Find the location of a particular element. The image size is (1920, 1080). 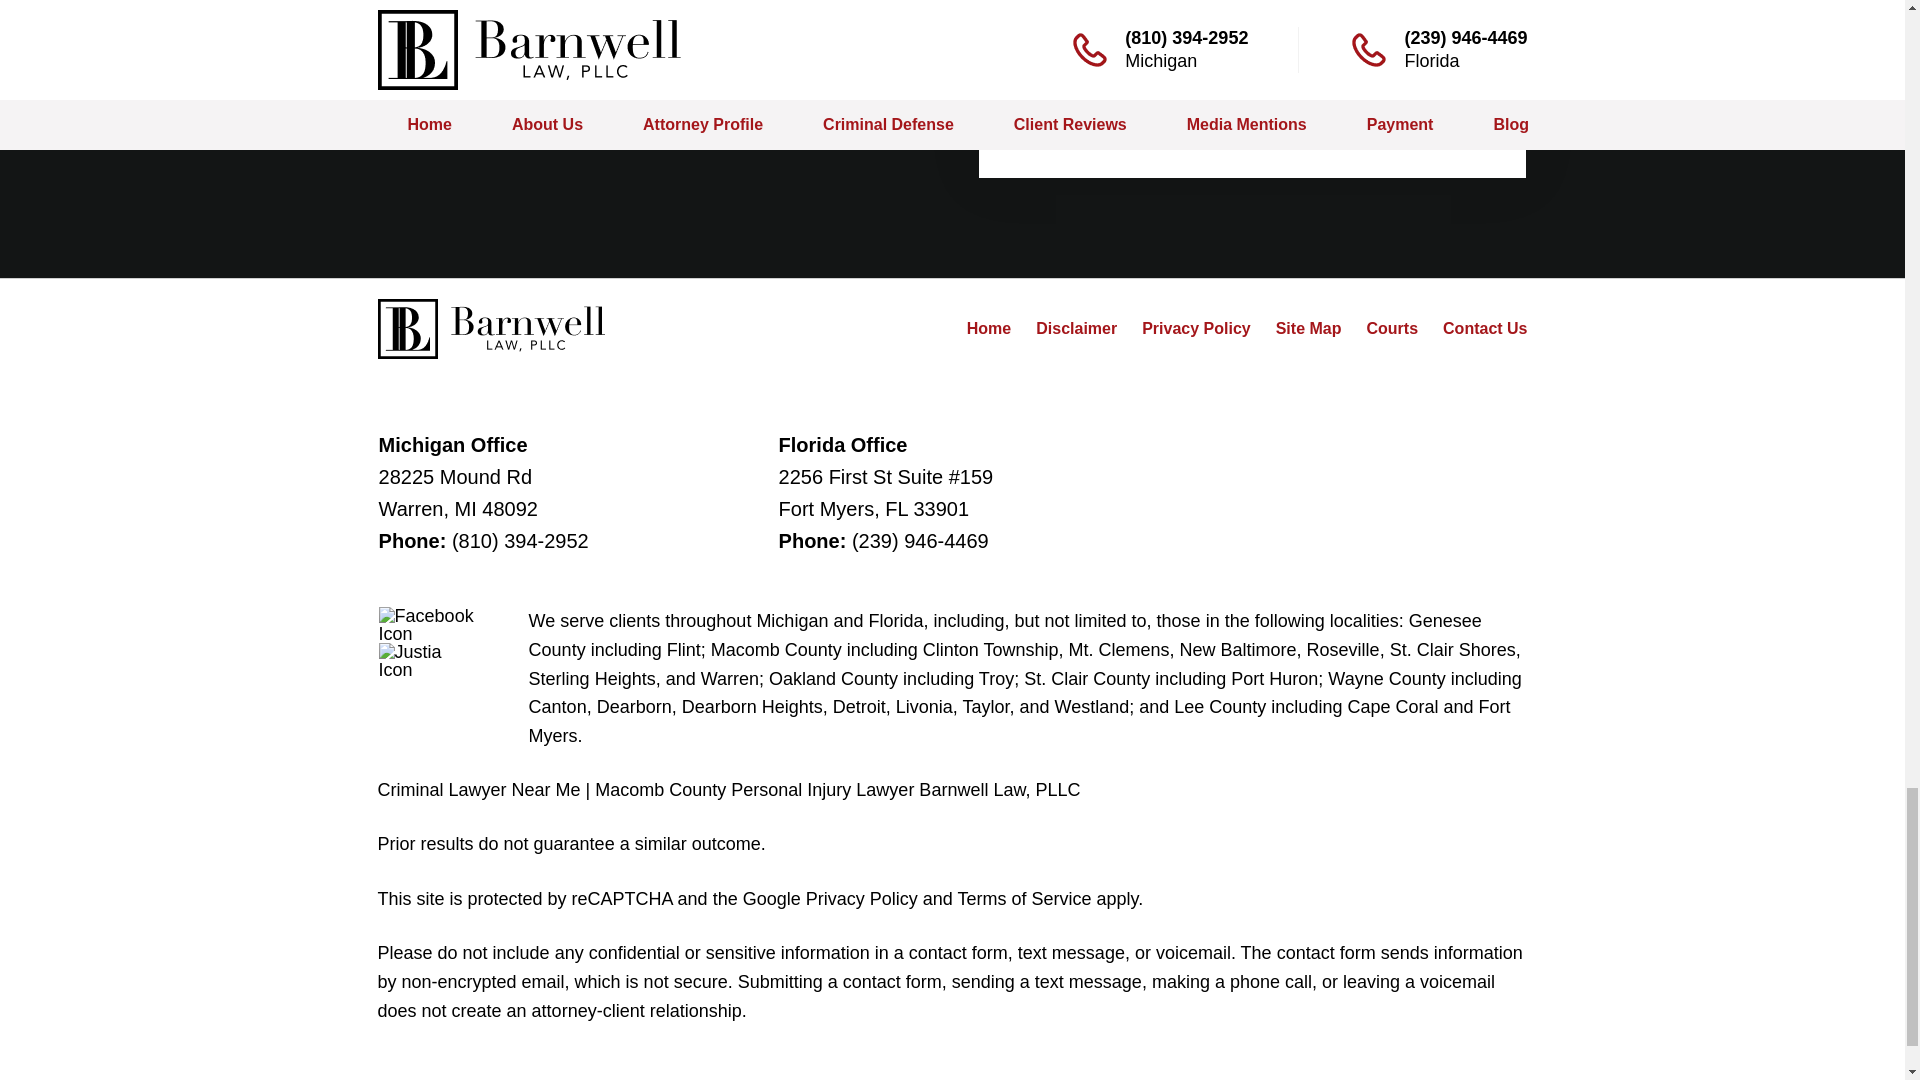

Courts is located at coordinates (1392, 328).